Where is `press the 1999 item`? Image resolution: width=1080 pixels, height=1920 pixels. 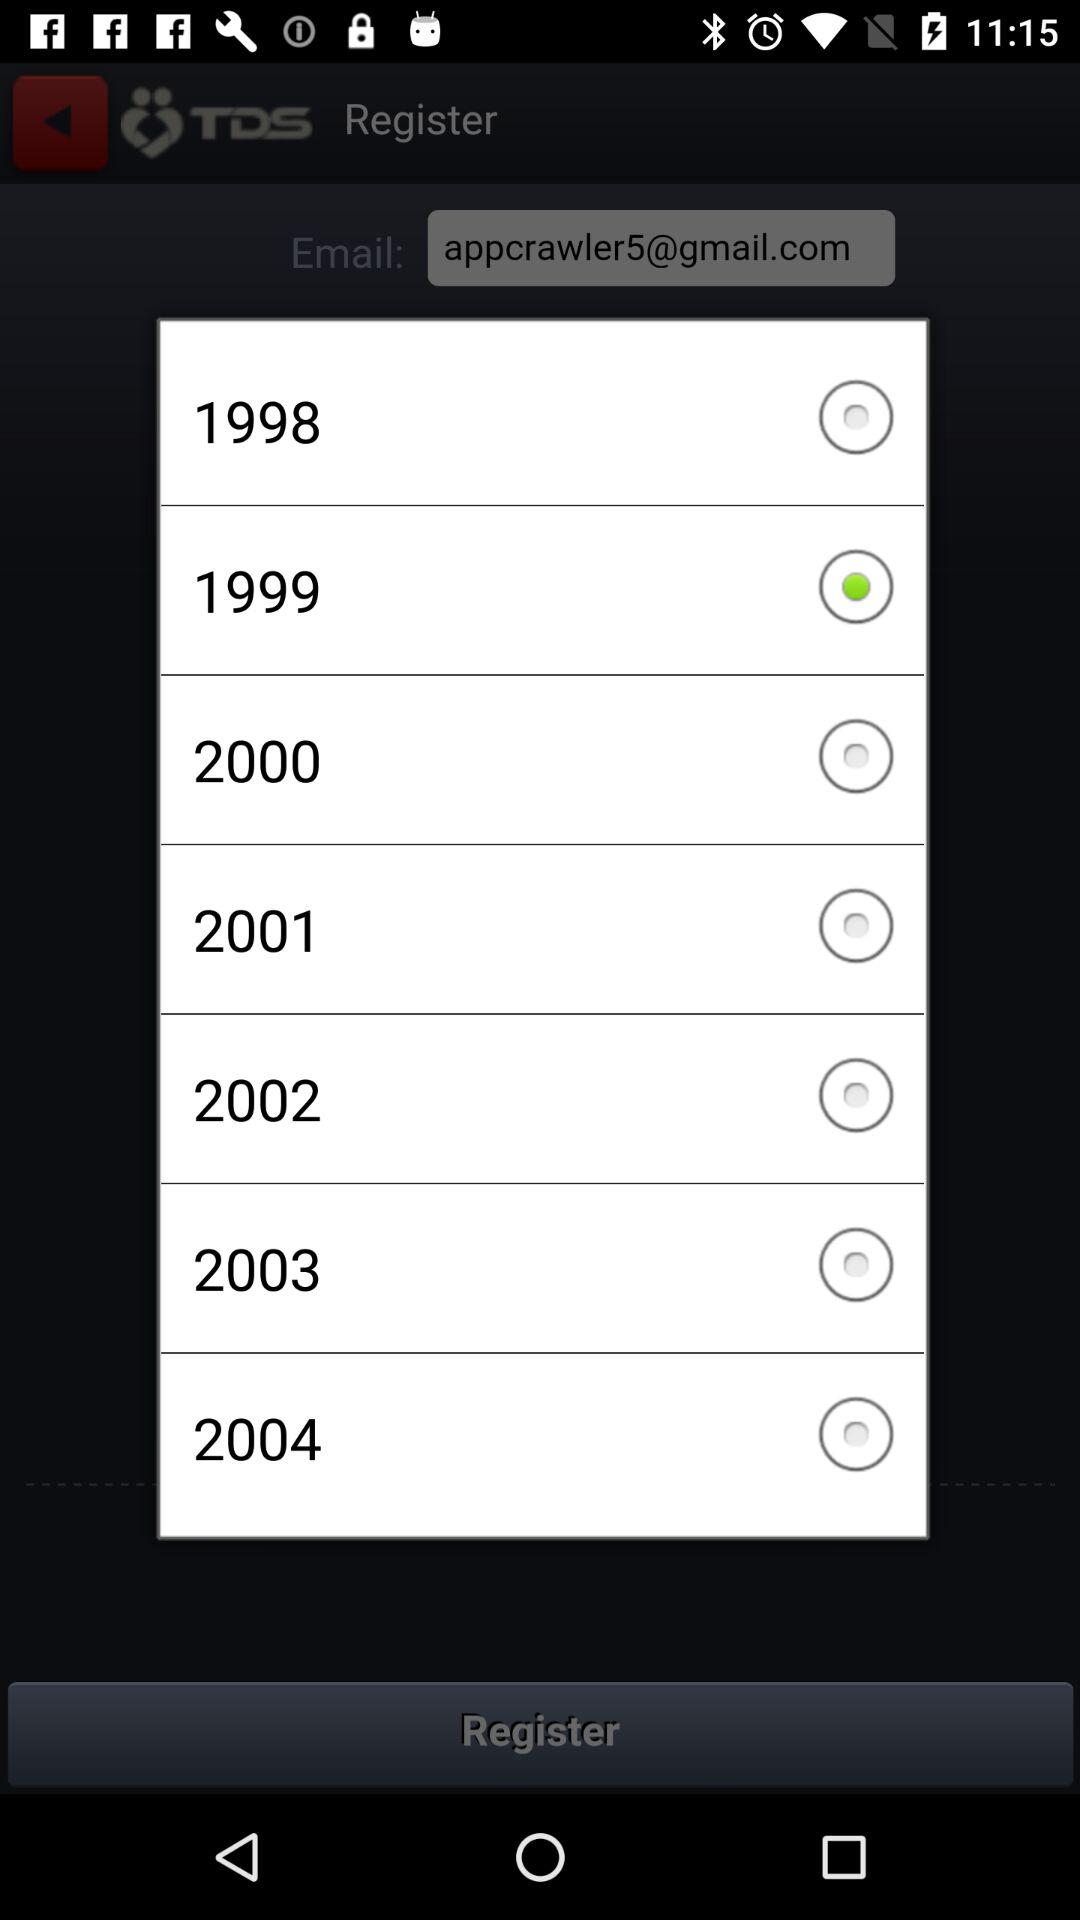 press the 1999 item is located at coordinates (542, 590).